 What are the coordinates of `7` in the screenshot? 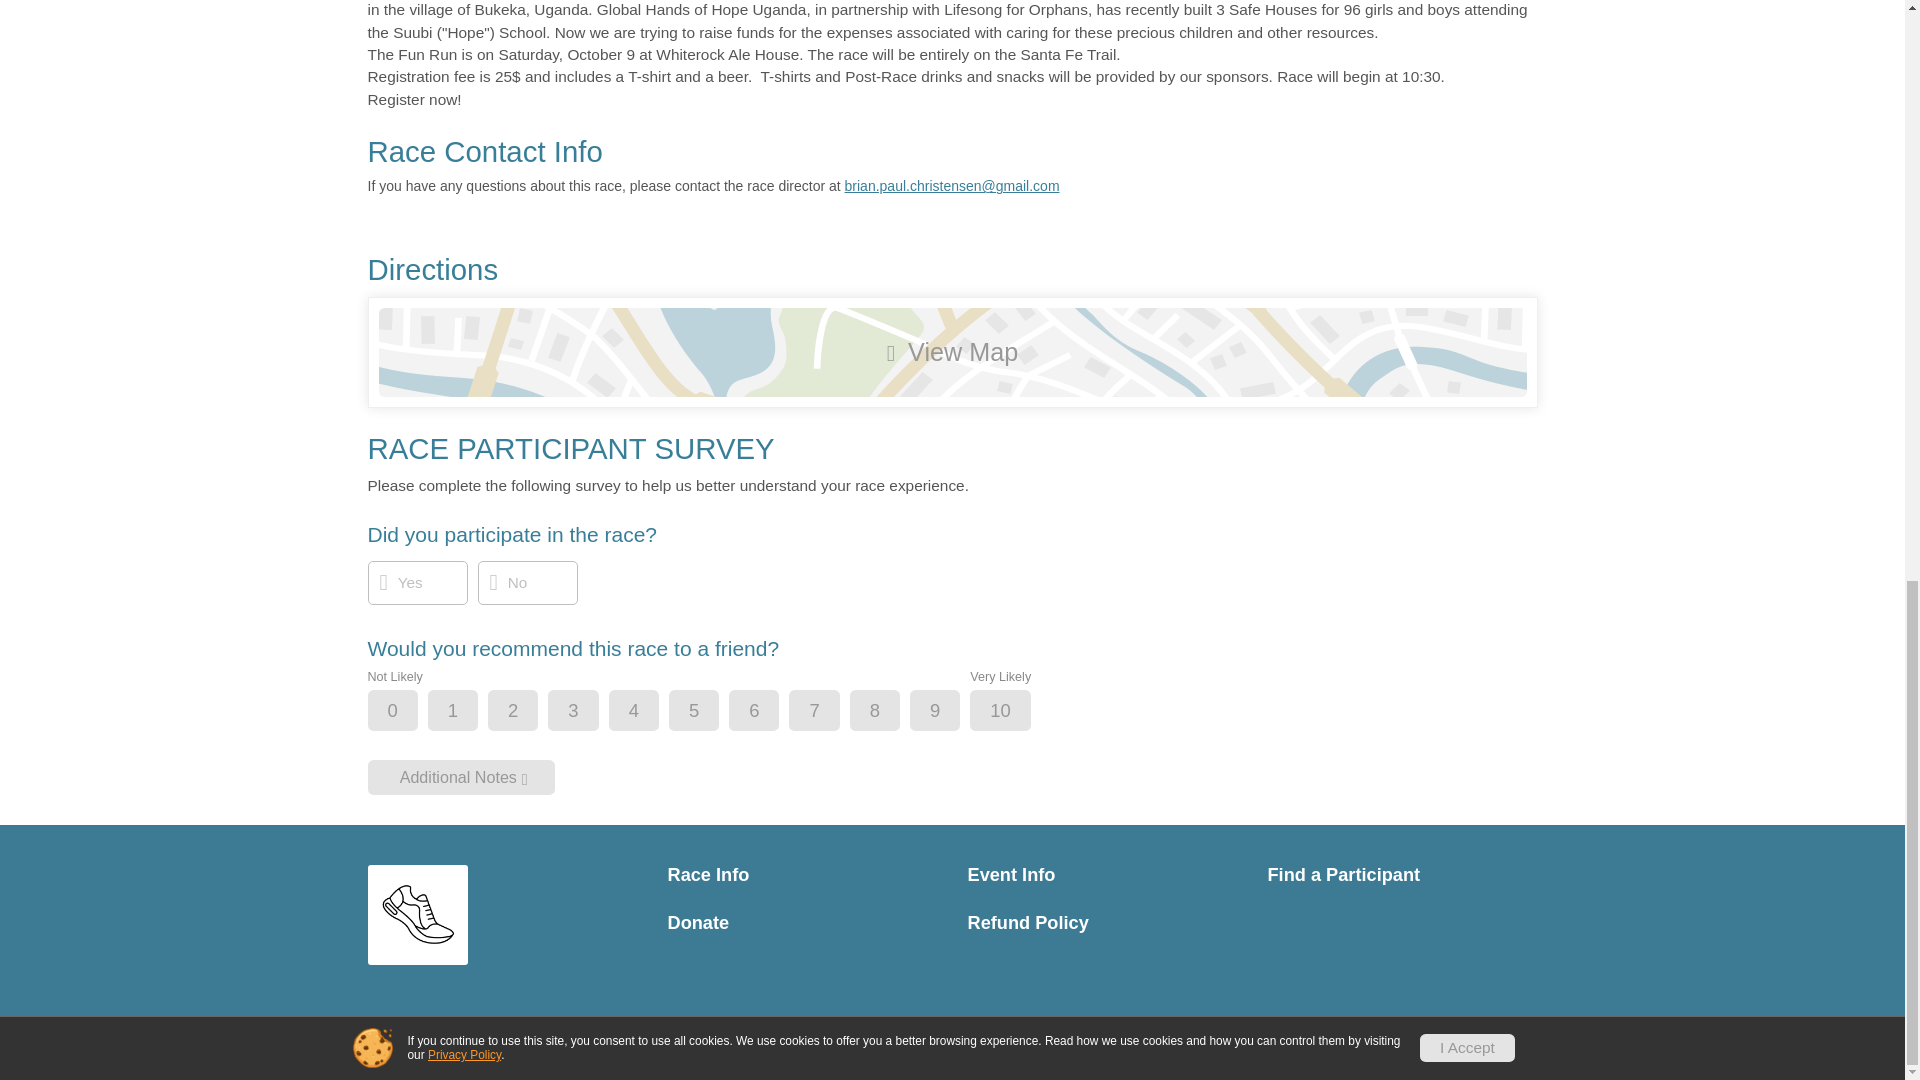 It's located at (830, 712).